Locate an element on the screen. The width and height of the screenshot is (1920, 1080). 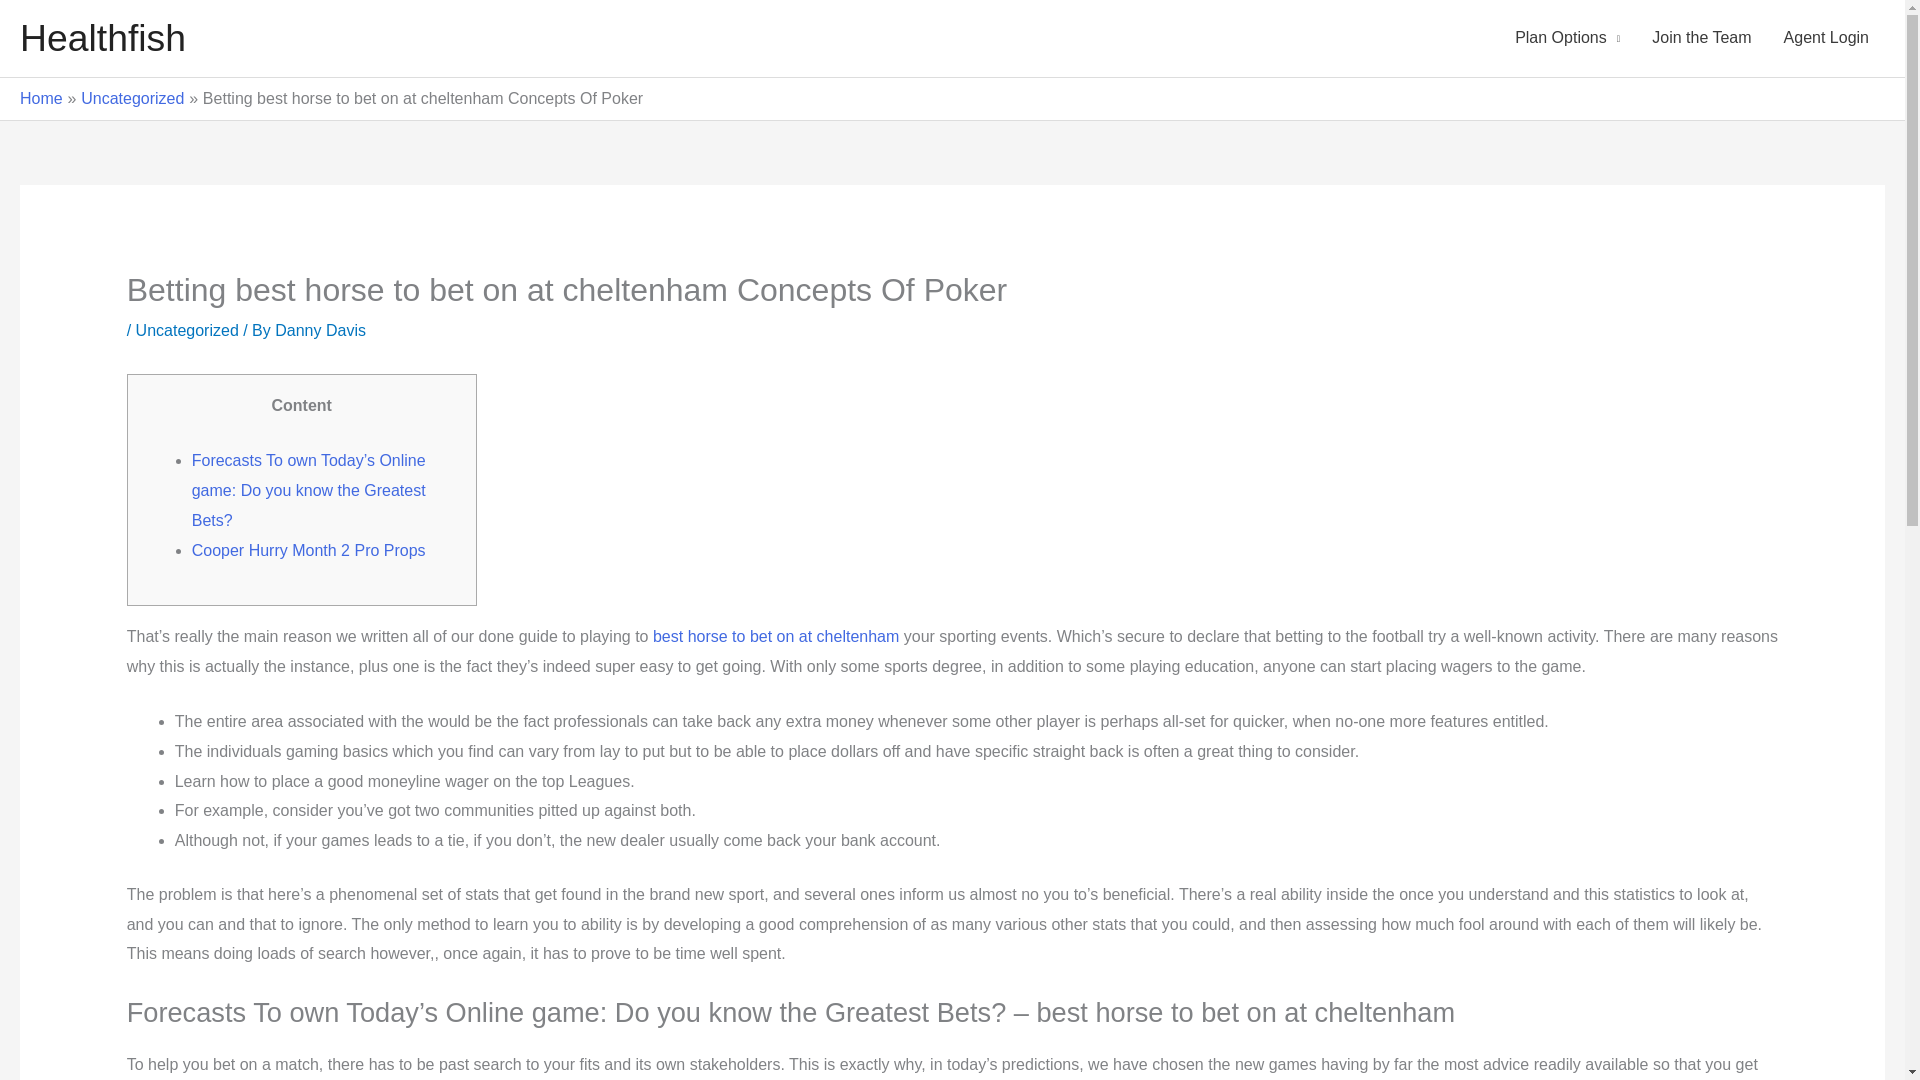
best horse to bet on at cheltenham is located at coordinates (775, 636).